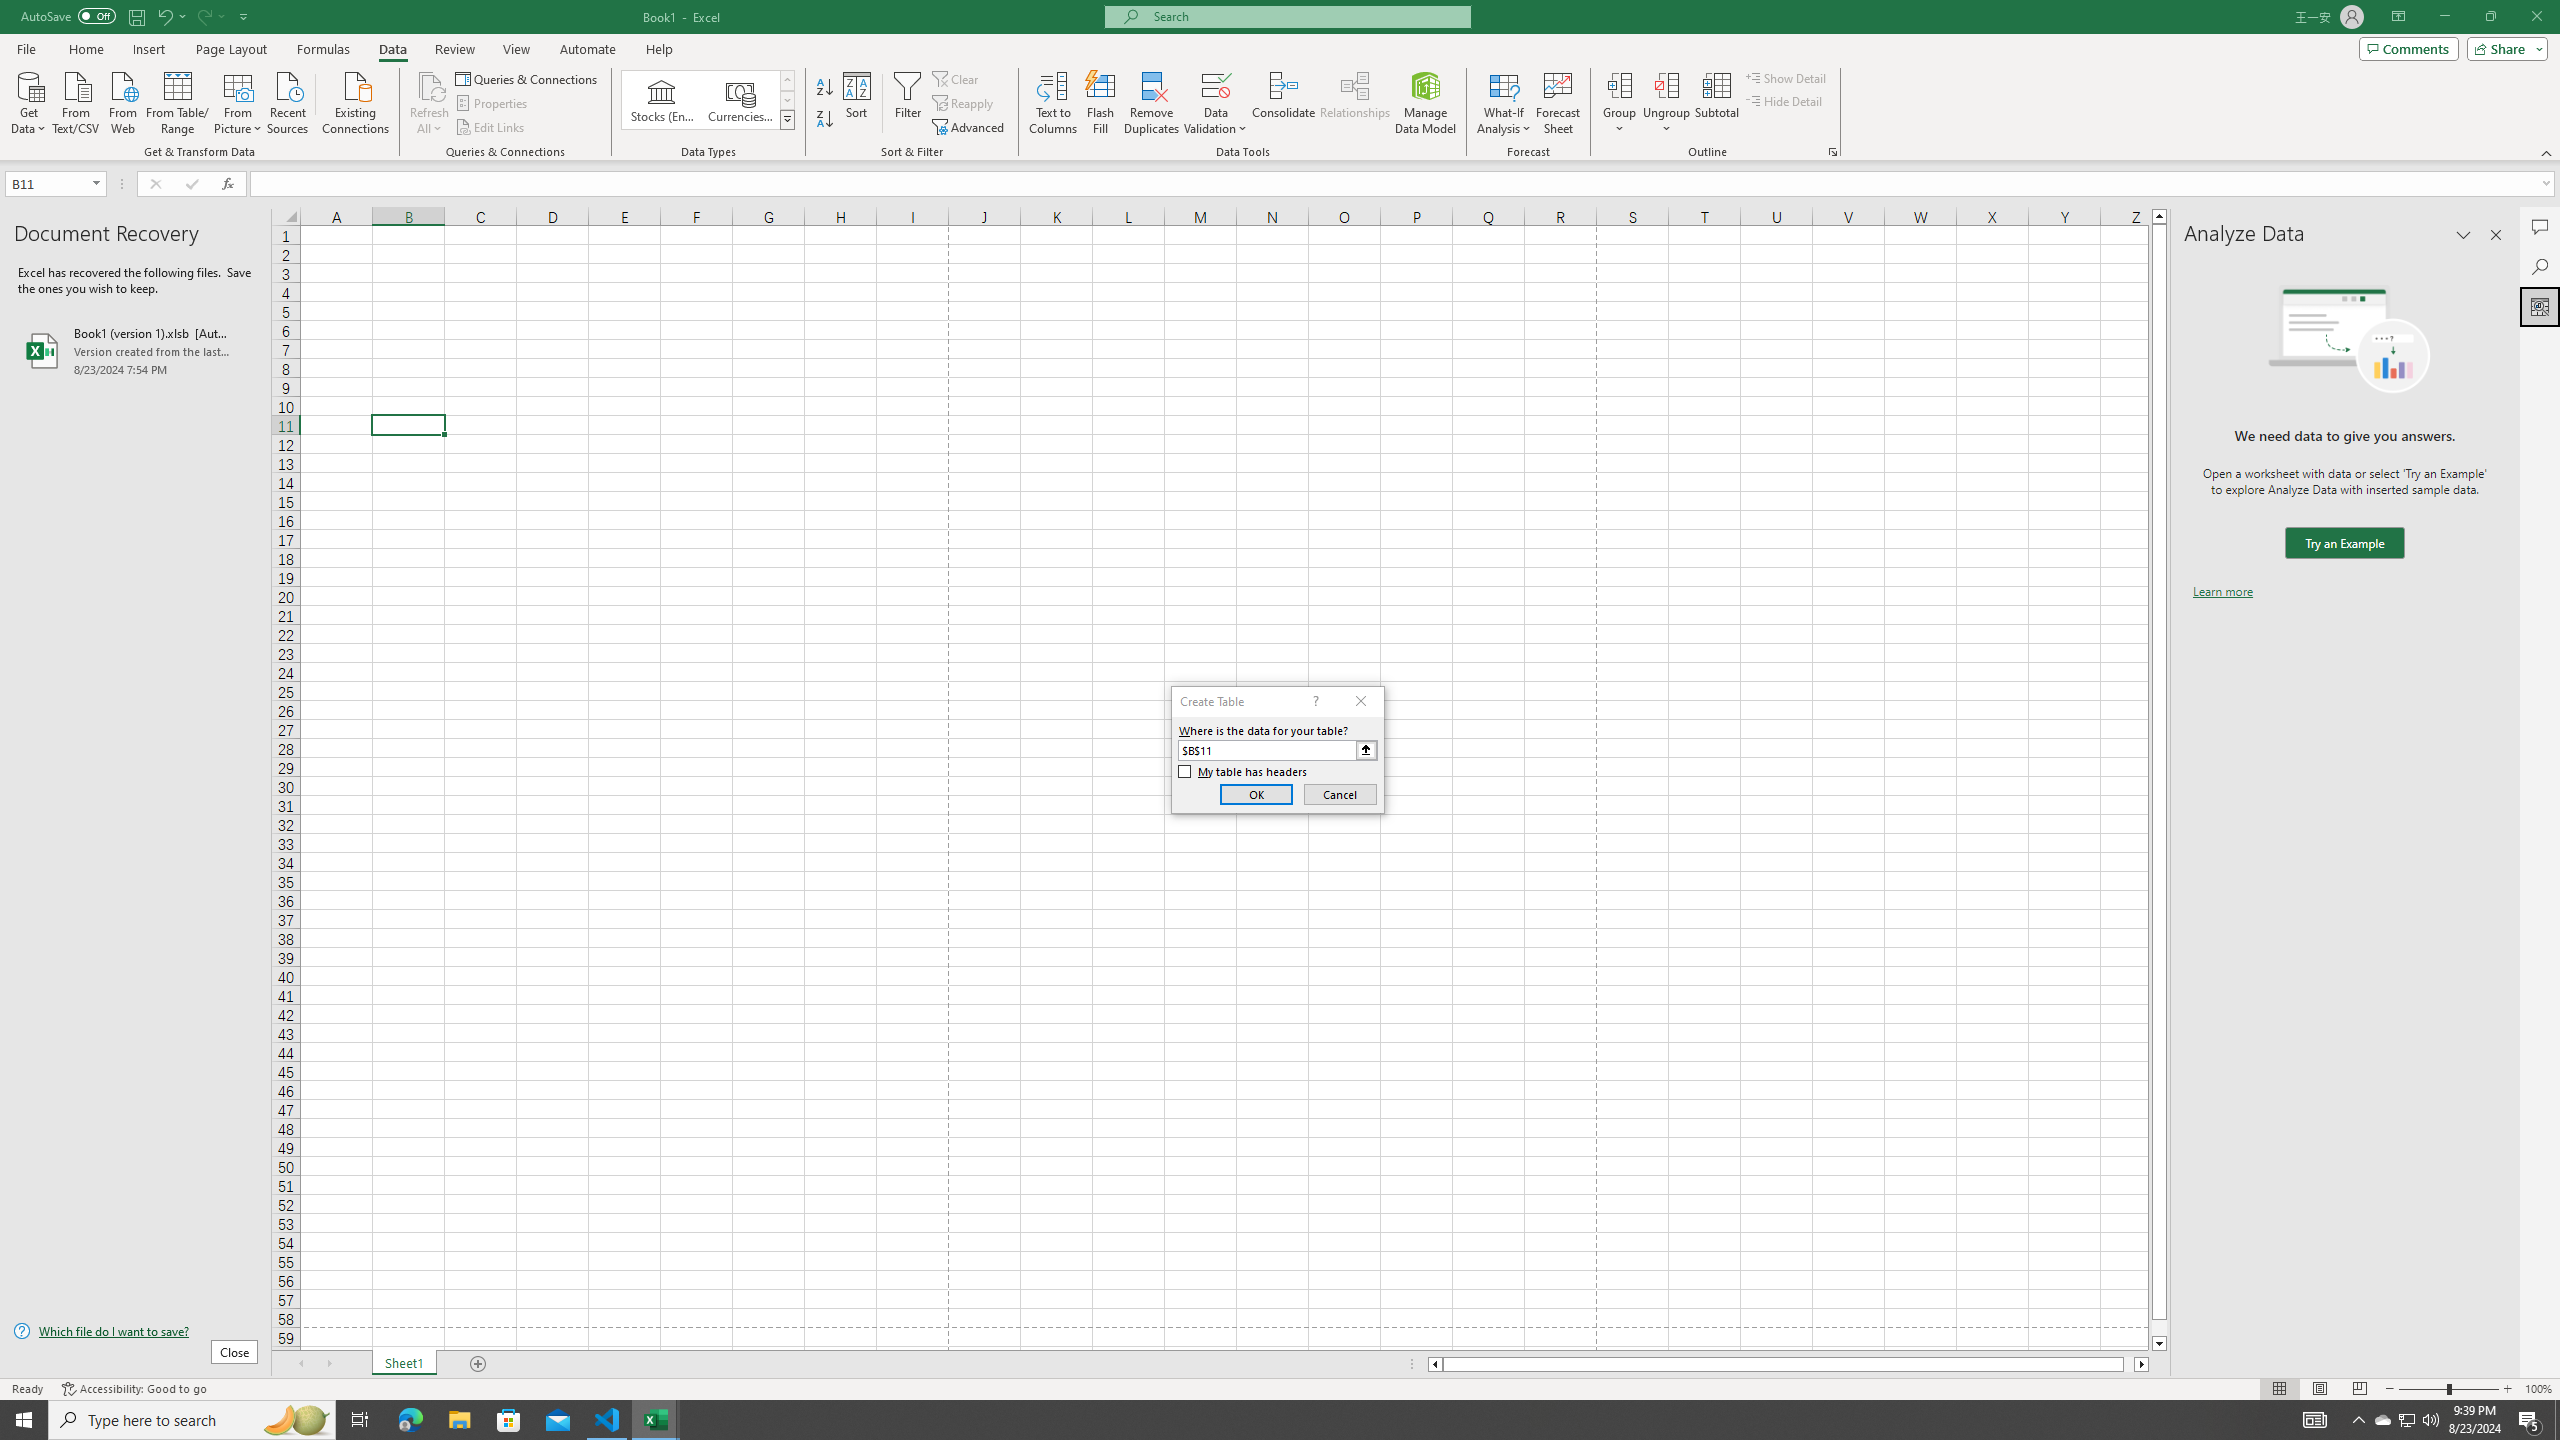  I want to click on Analyze Data, so click(2540, 306).